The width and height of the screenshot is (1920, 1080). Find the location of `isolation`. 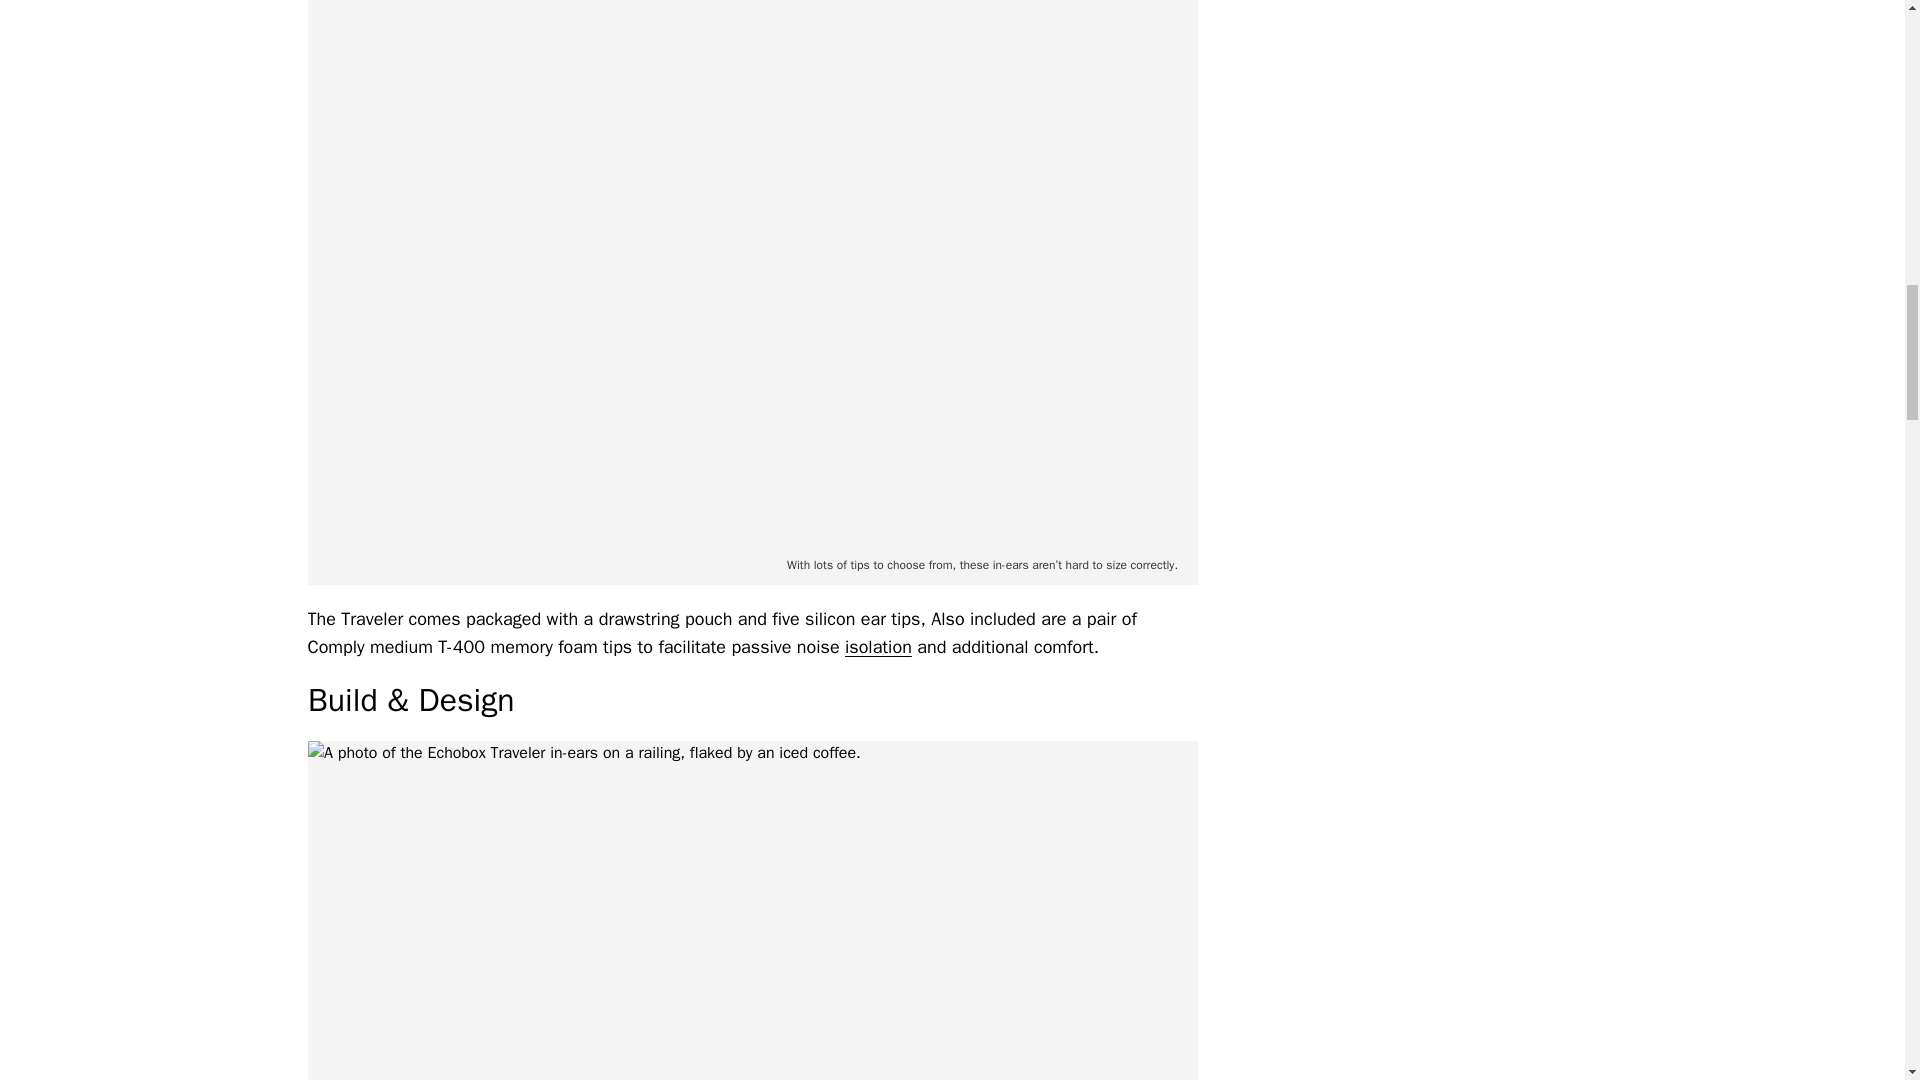

isolation is located at coordinates (878, 646).